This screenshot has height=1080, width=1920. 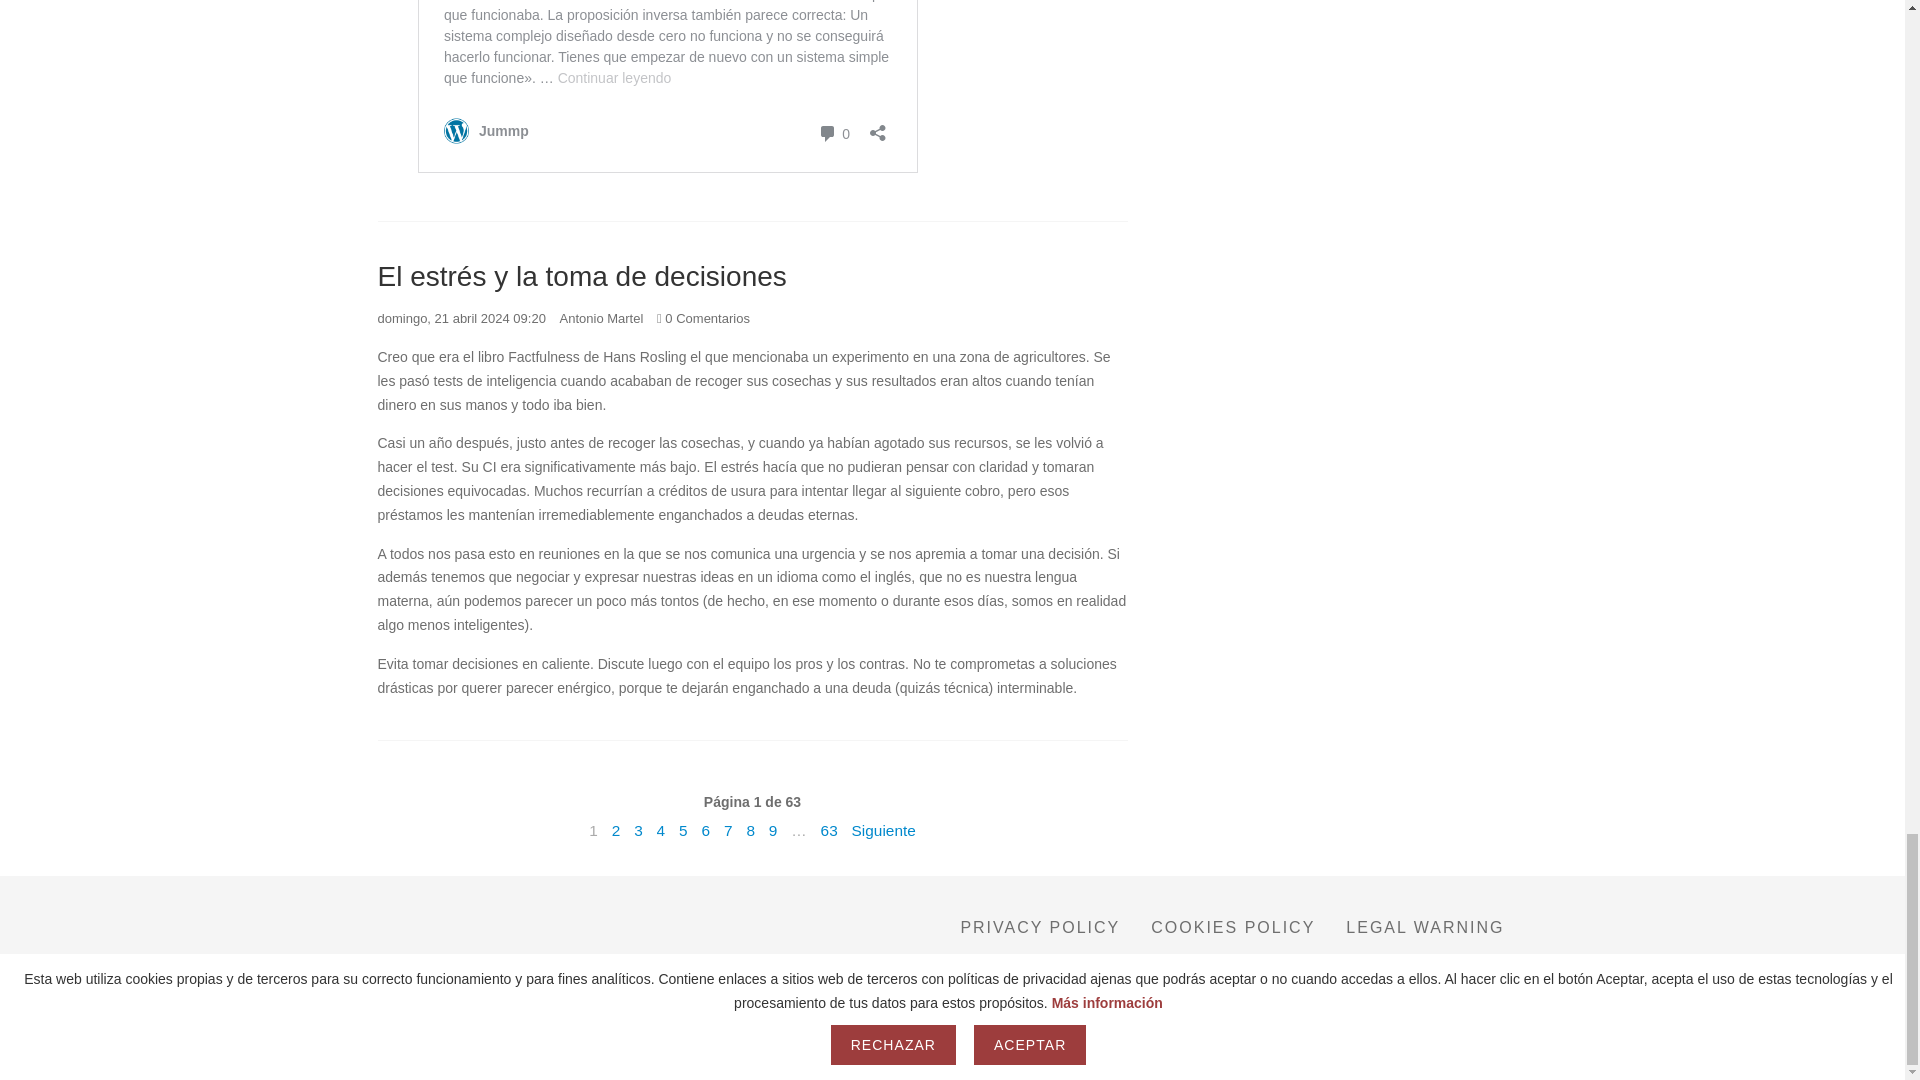 I want to click on Aviso Legal, so click(x=794, y=1056).